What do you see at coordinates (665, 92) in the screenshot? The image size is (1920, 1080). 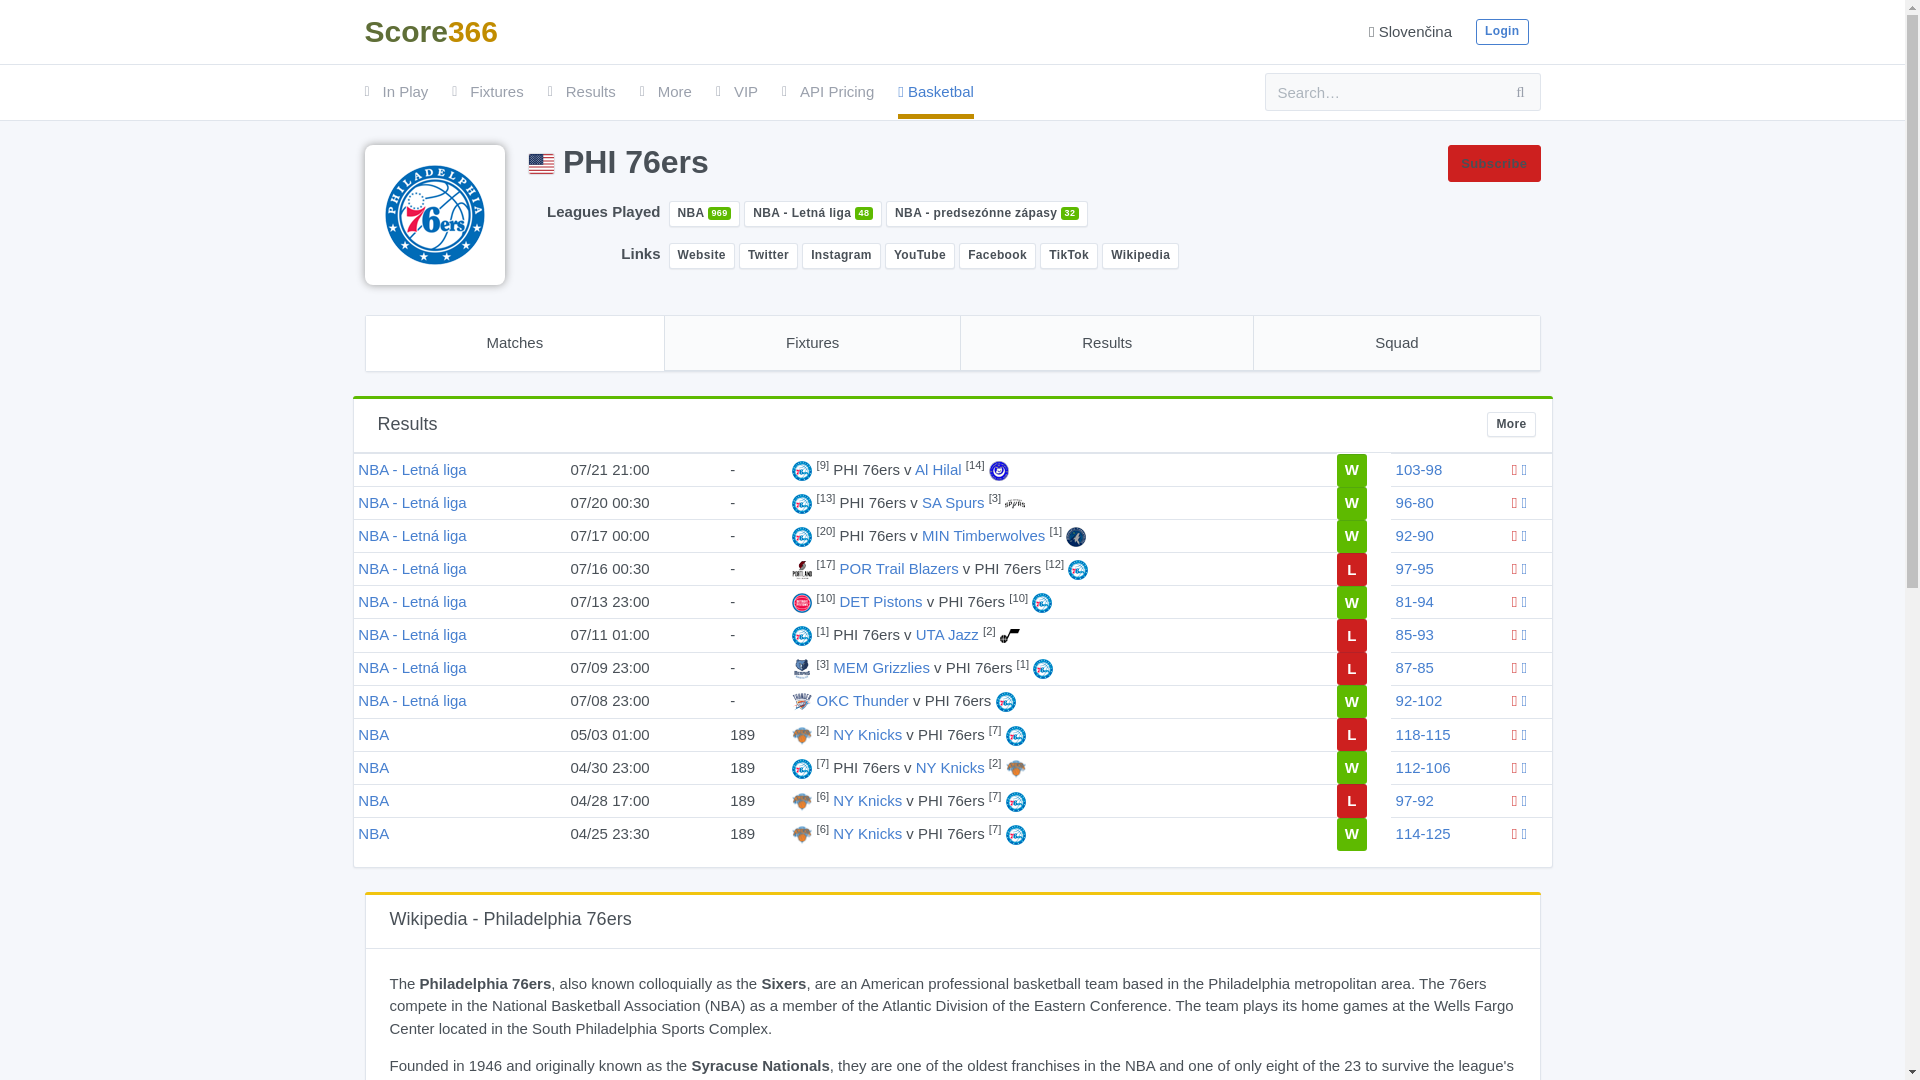 I see `More` at bounding box center [665, 92].